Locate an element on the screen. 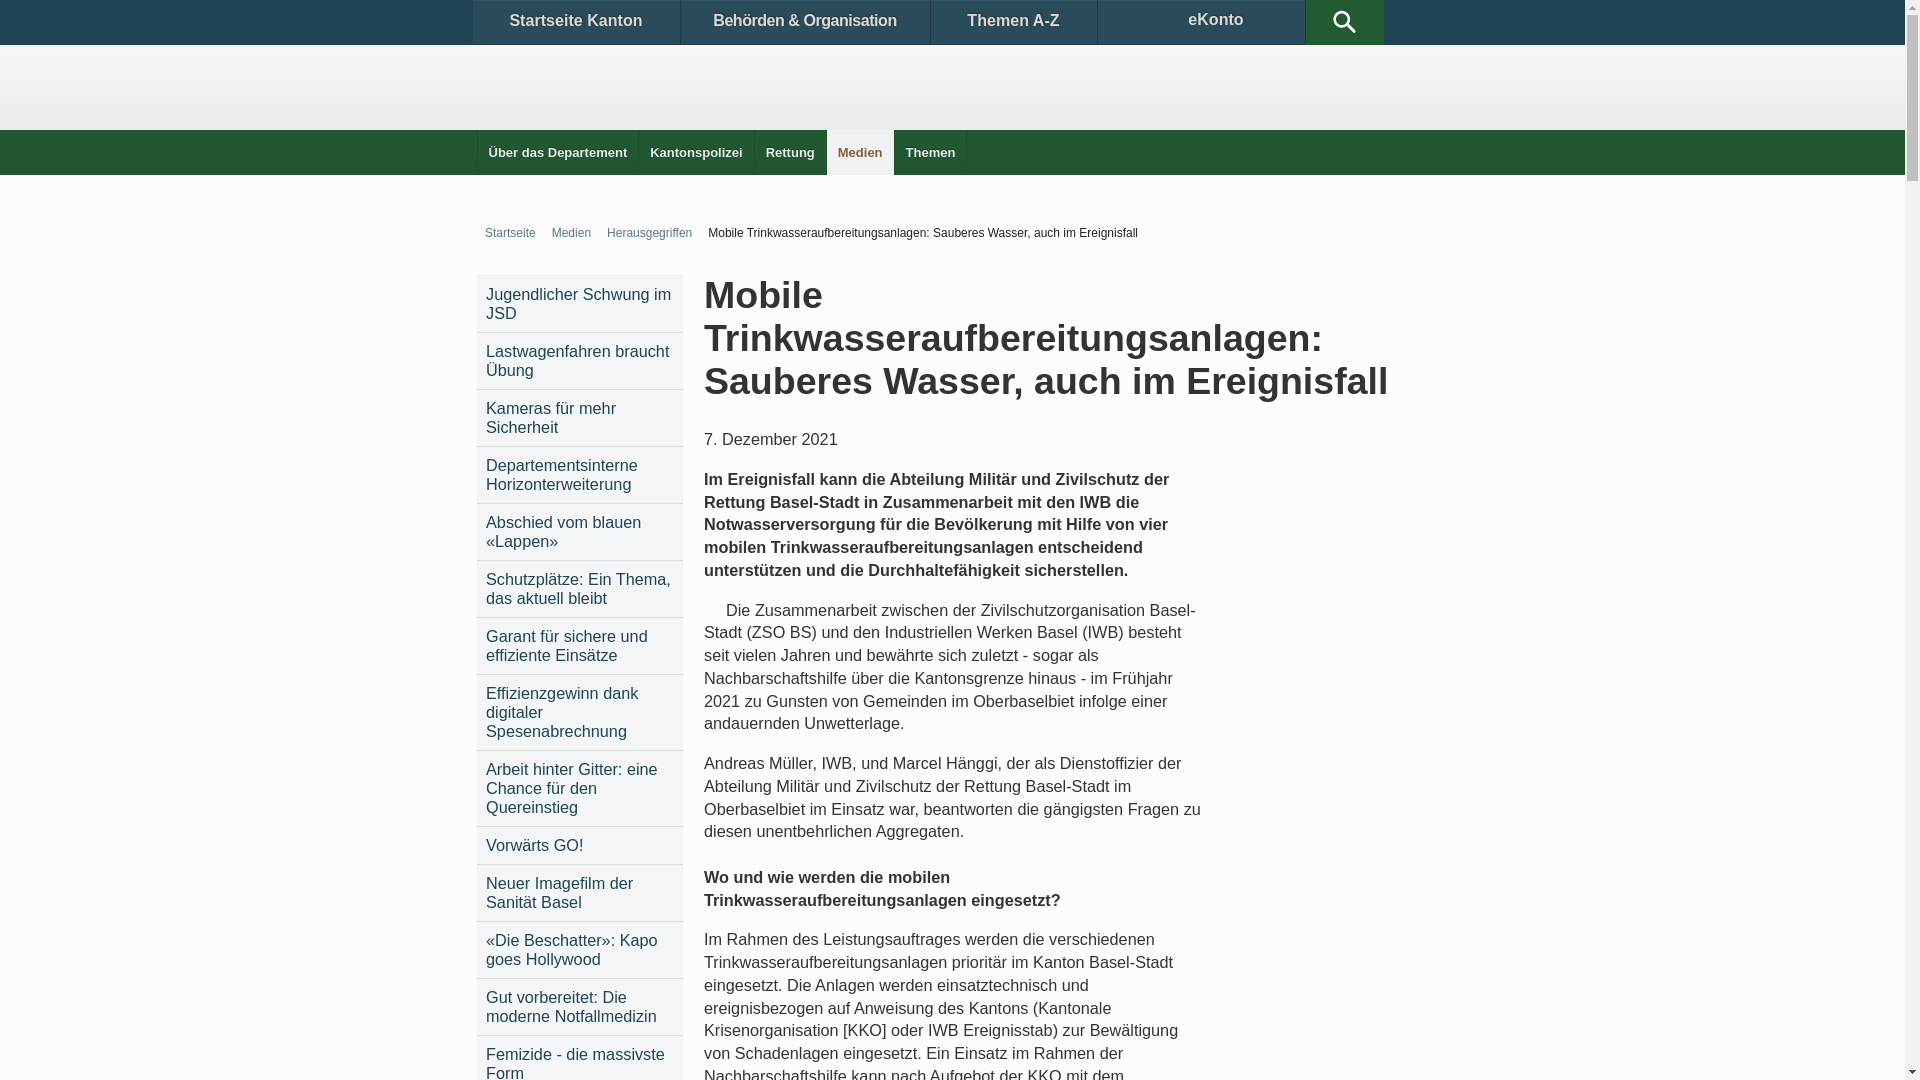 The width and height of the screenshot is (1920, 1080). eKonto is located at coordinates (1202, 22).